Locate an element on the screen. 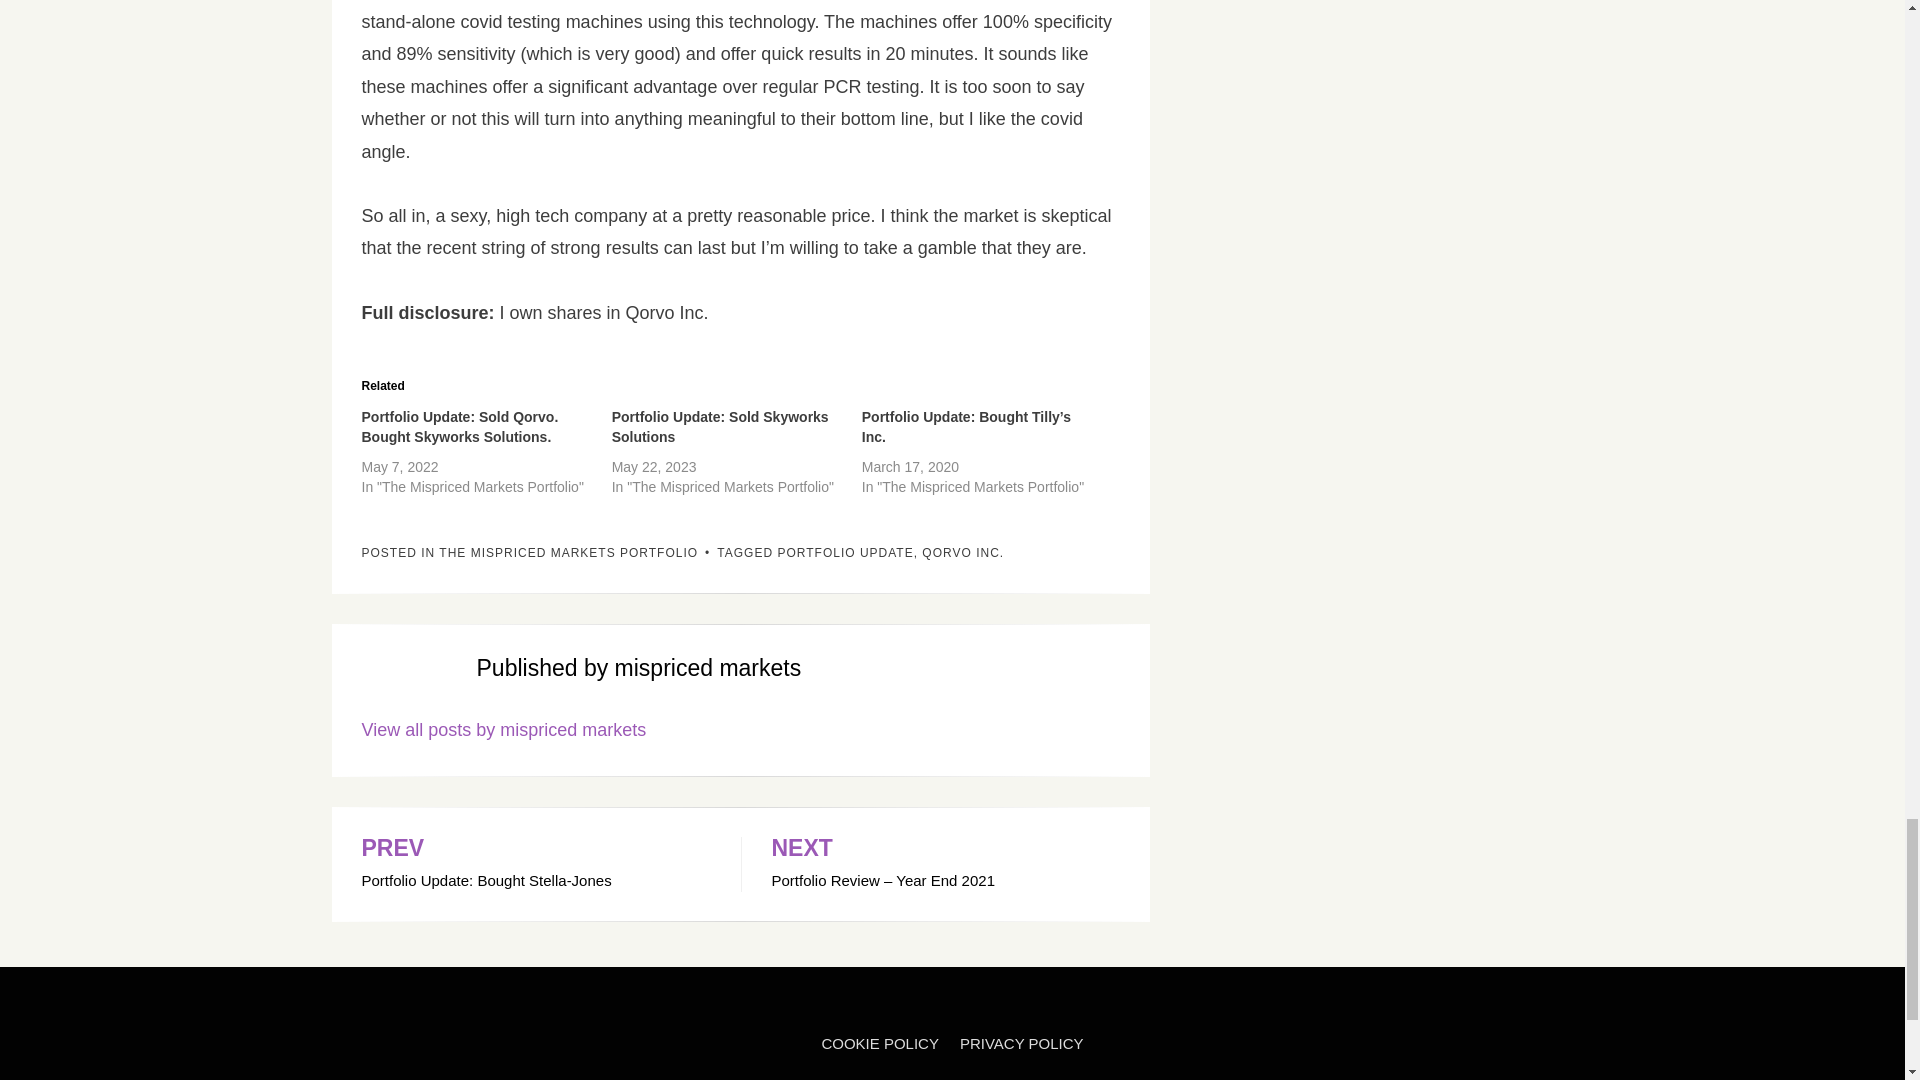 Image resolution: width=1920 pixels, height=1080 pixels. QORVO INC. is located at coordinates (962, 553).